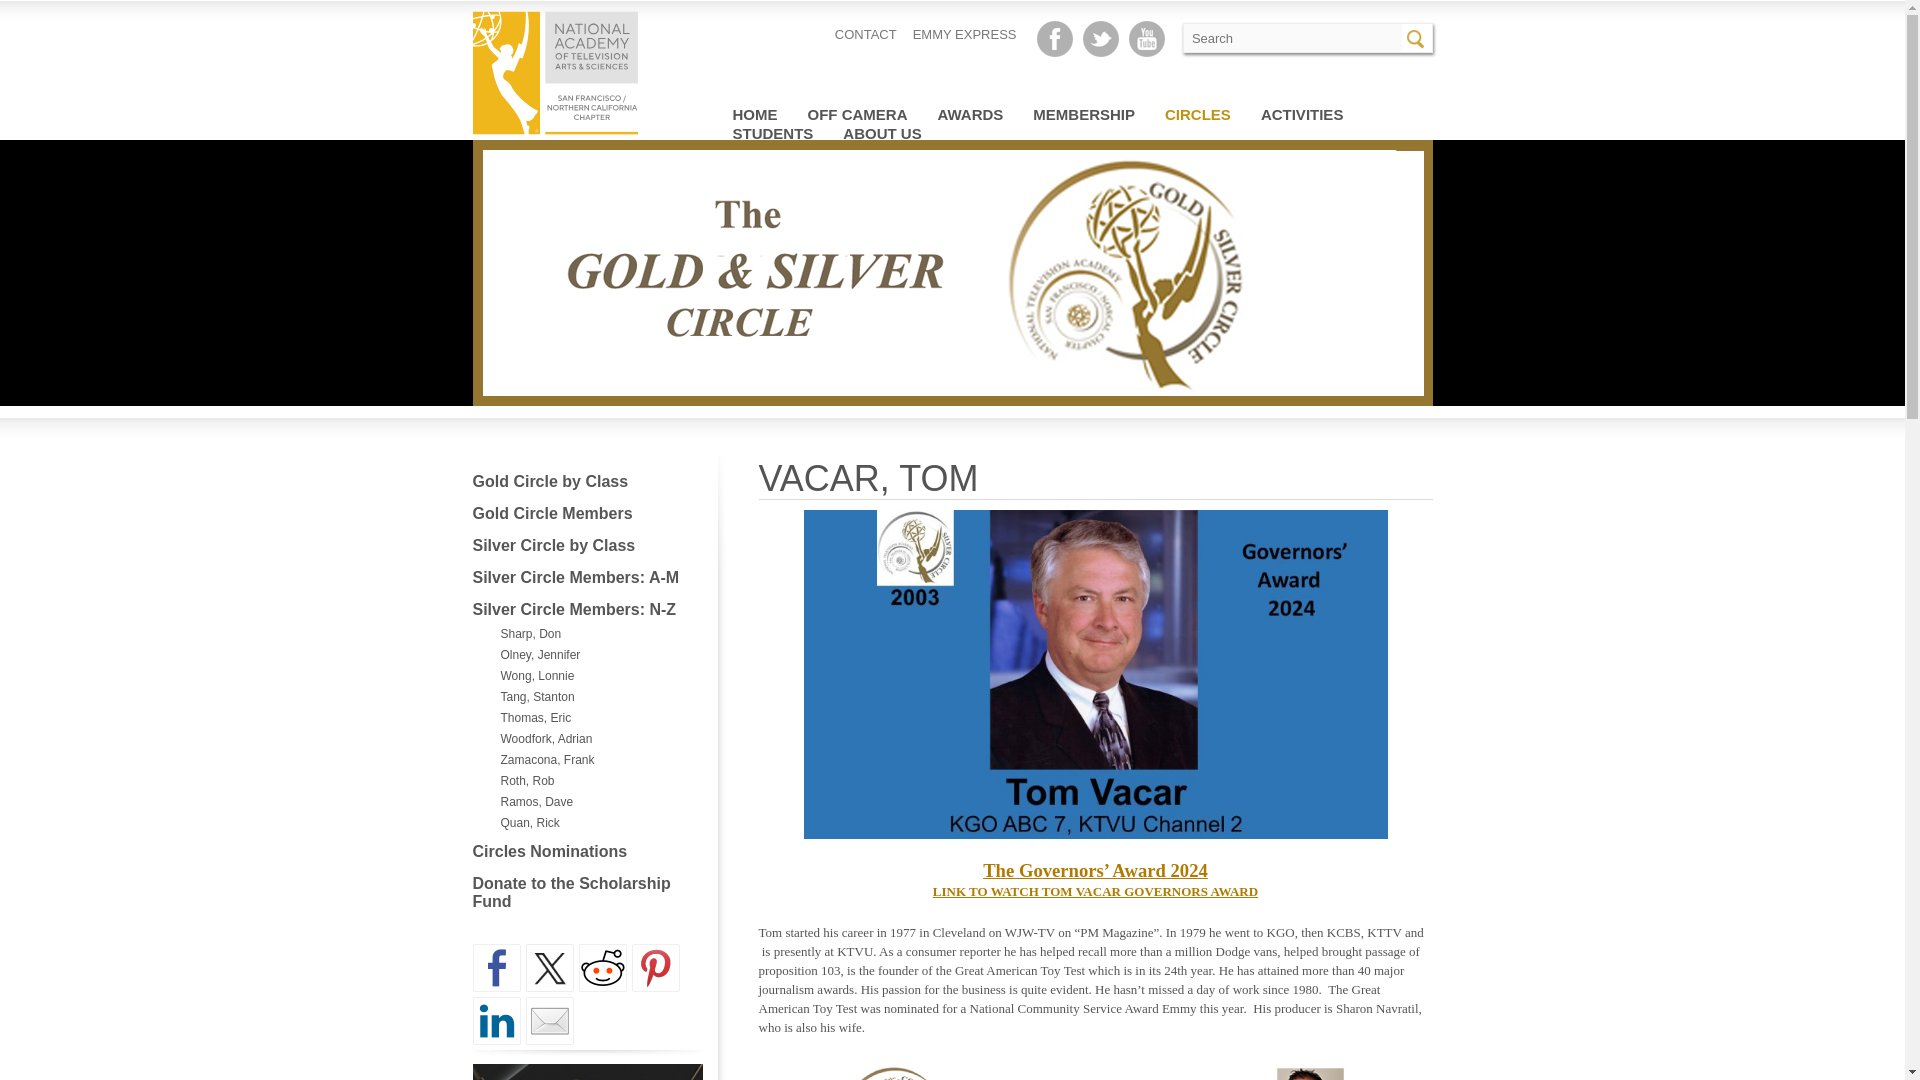  What do you see at coordinates (655, 968) in the screenshot?
I see `Pin it with Pinterest` at bounding box center [655, 968].